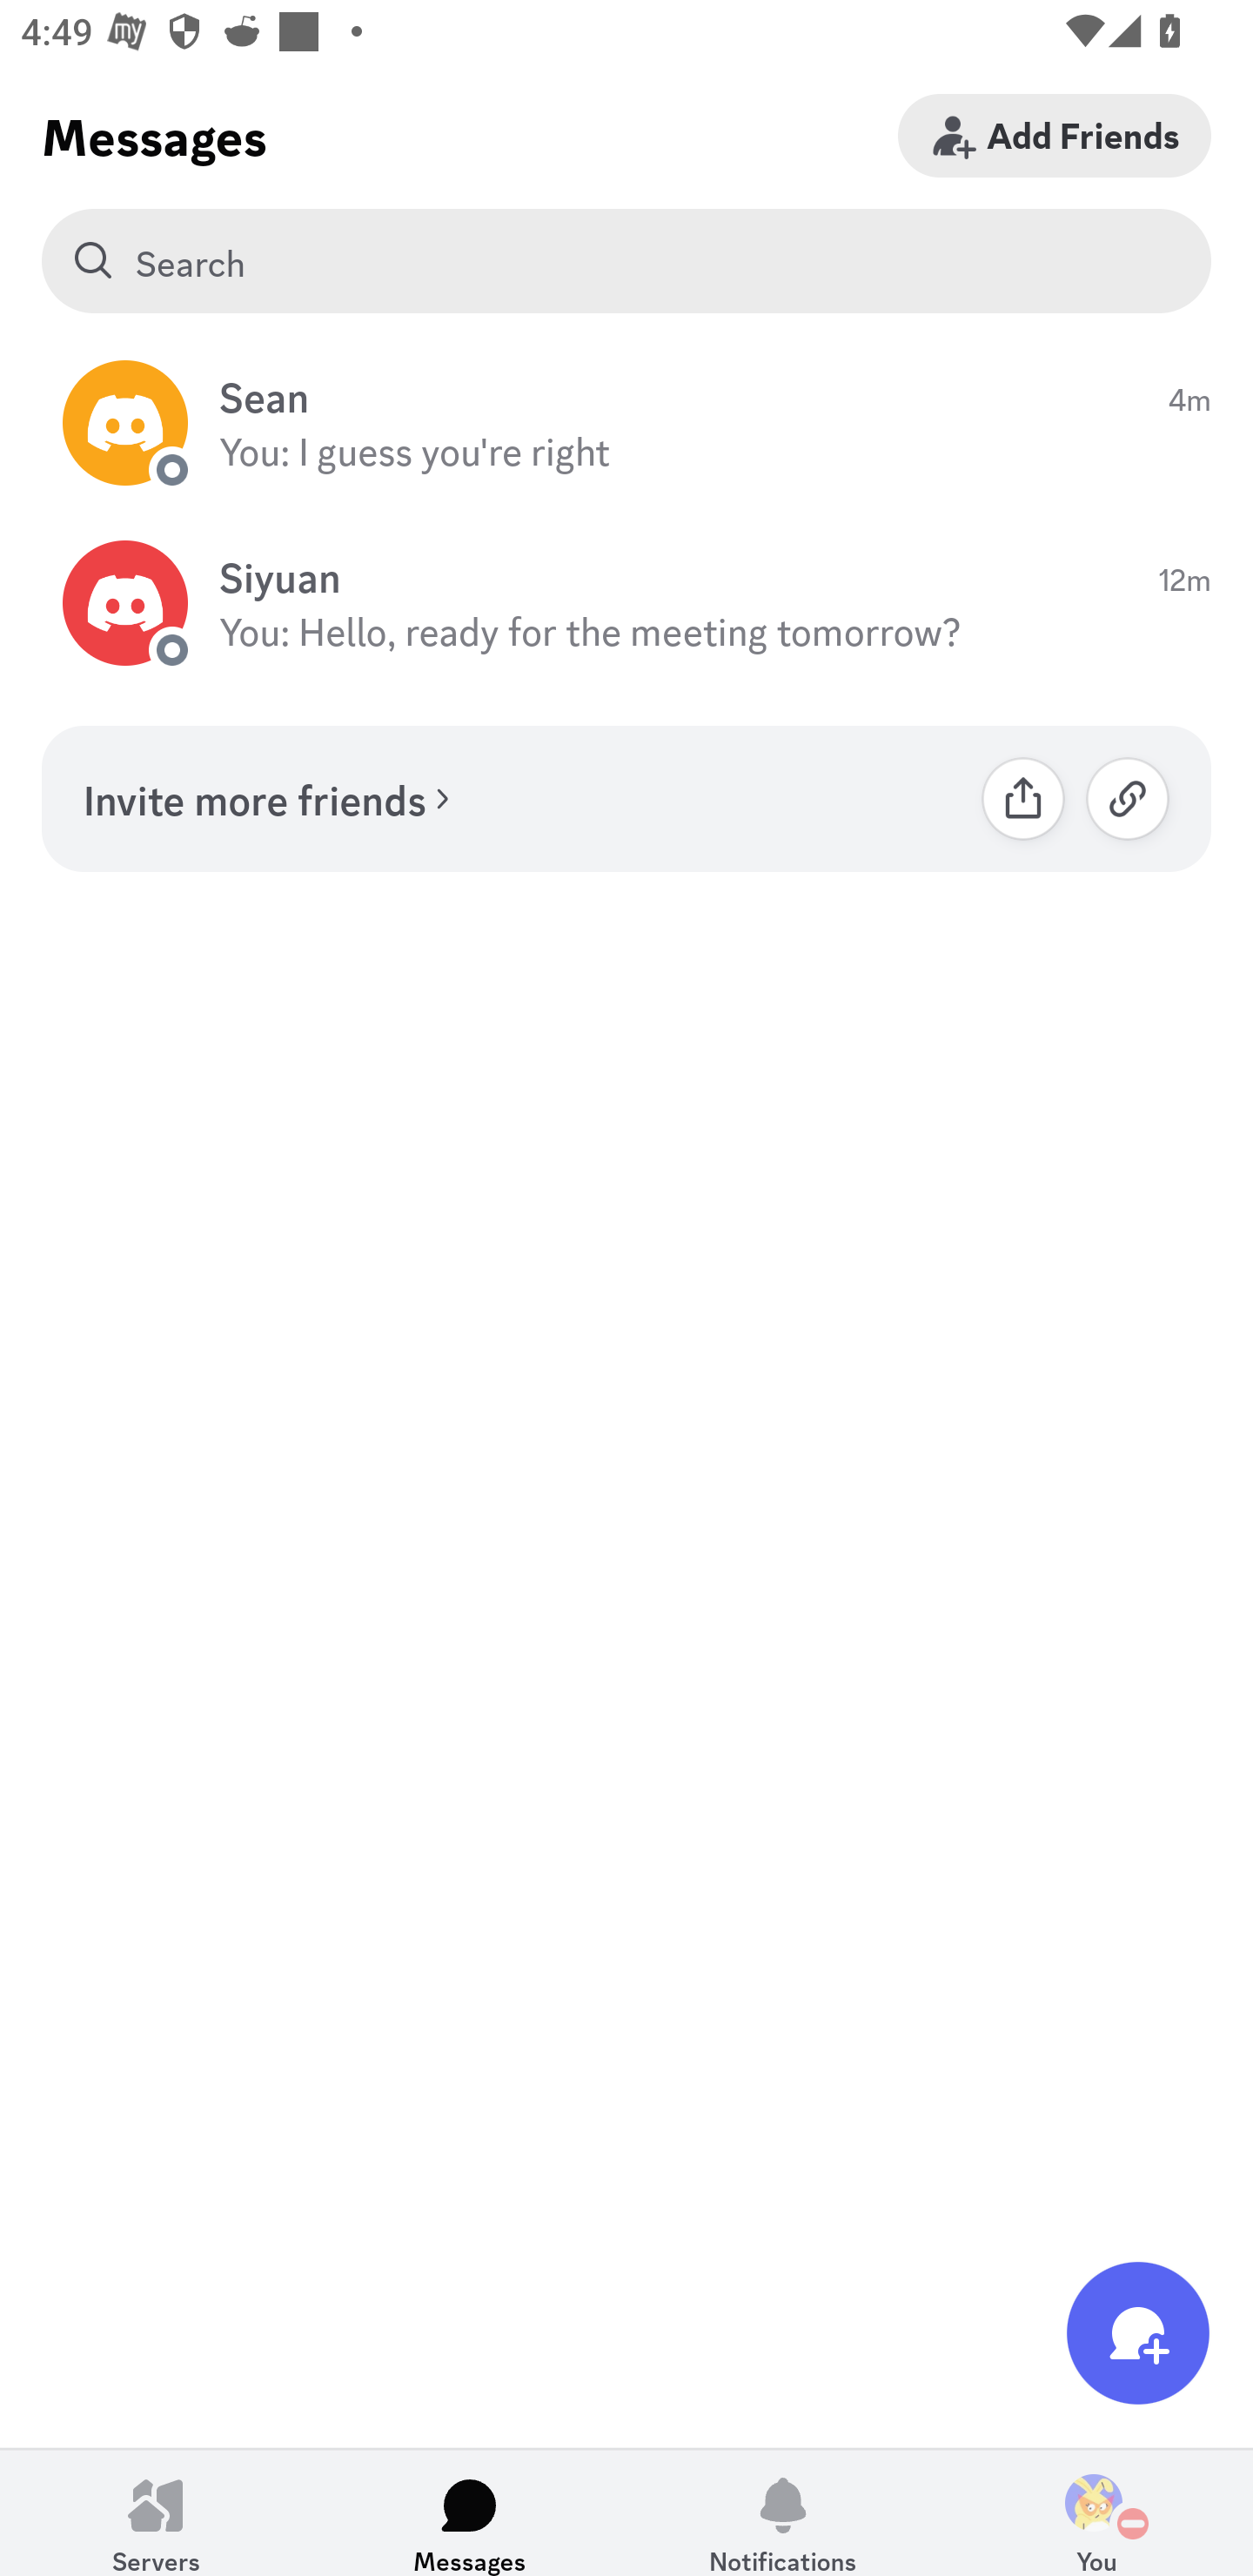 This screenshot has width=1253, height=2576. I want to click on Copy Link, so click(1128, 798).